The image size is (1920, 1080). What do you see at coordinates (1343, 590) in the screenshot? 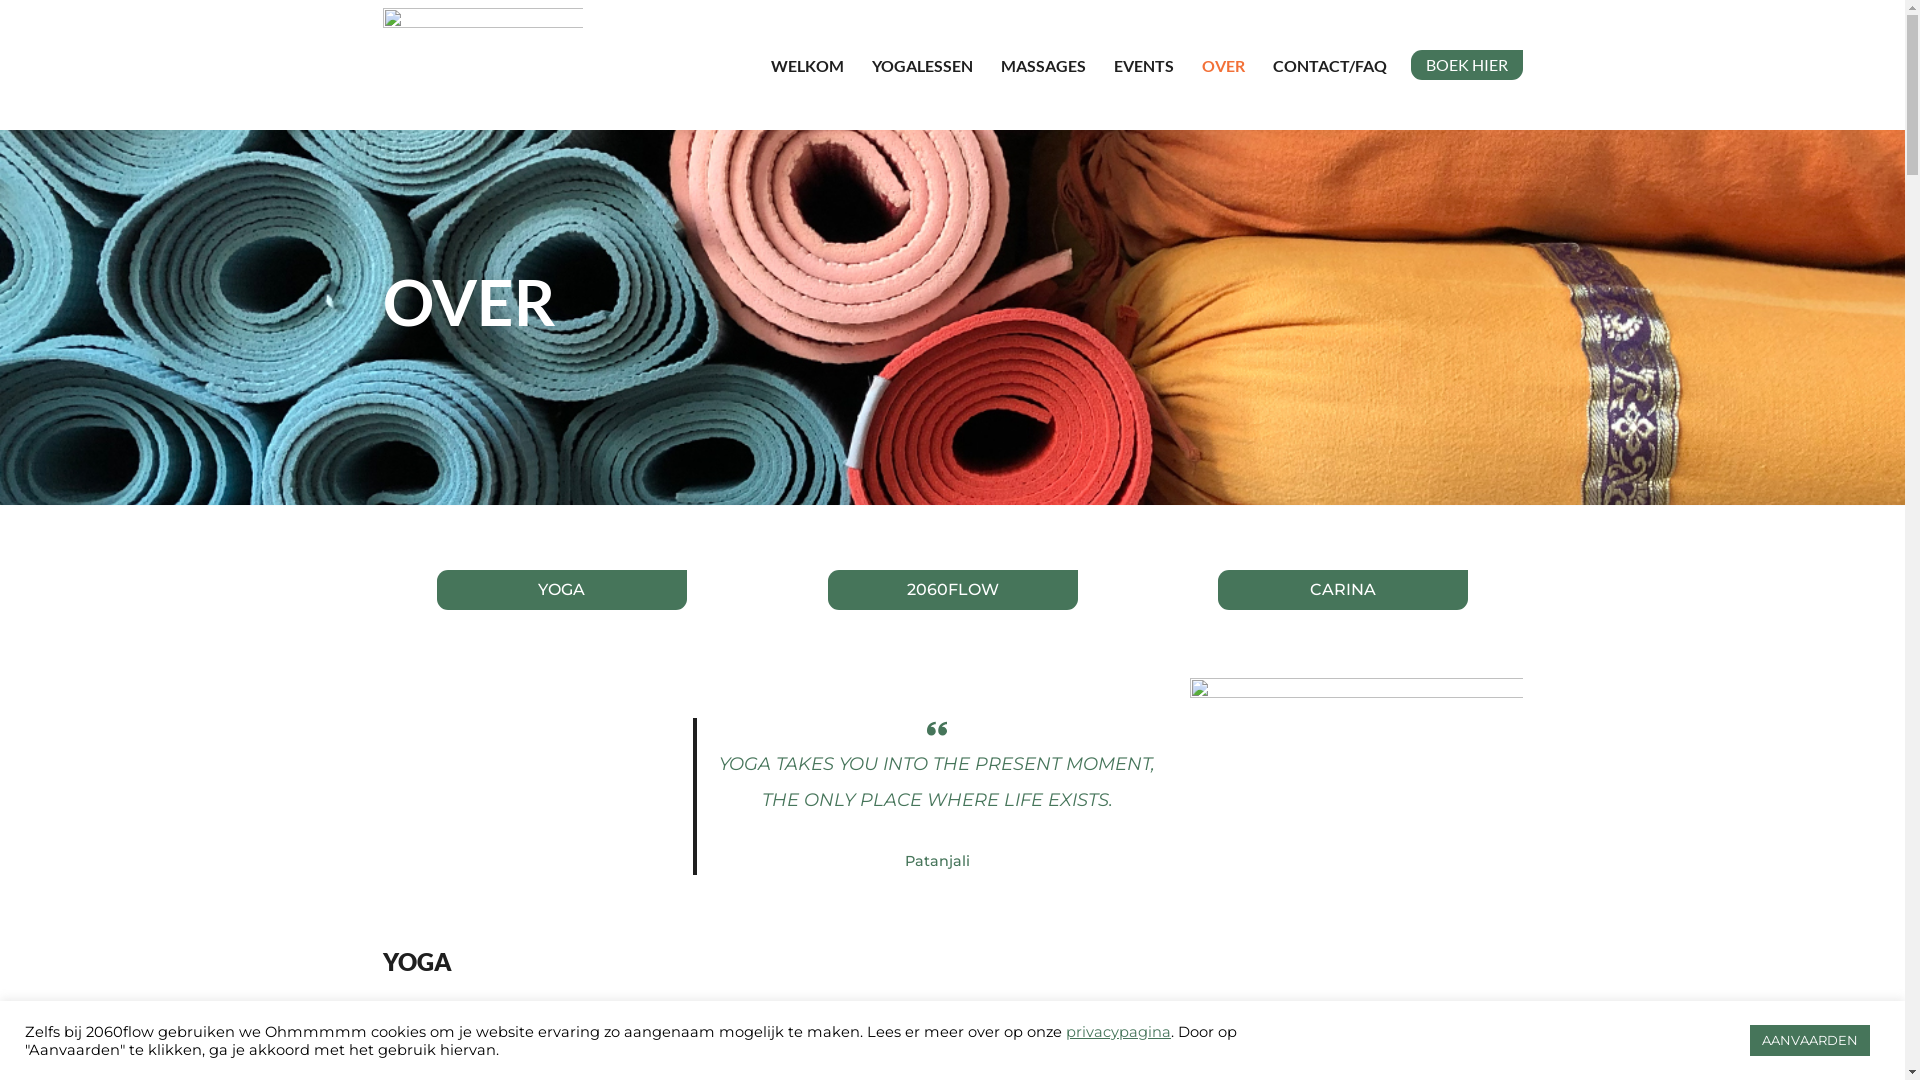
I see `CARINA` at bounding box center [1343, 590].